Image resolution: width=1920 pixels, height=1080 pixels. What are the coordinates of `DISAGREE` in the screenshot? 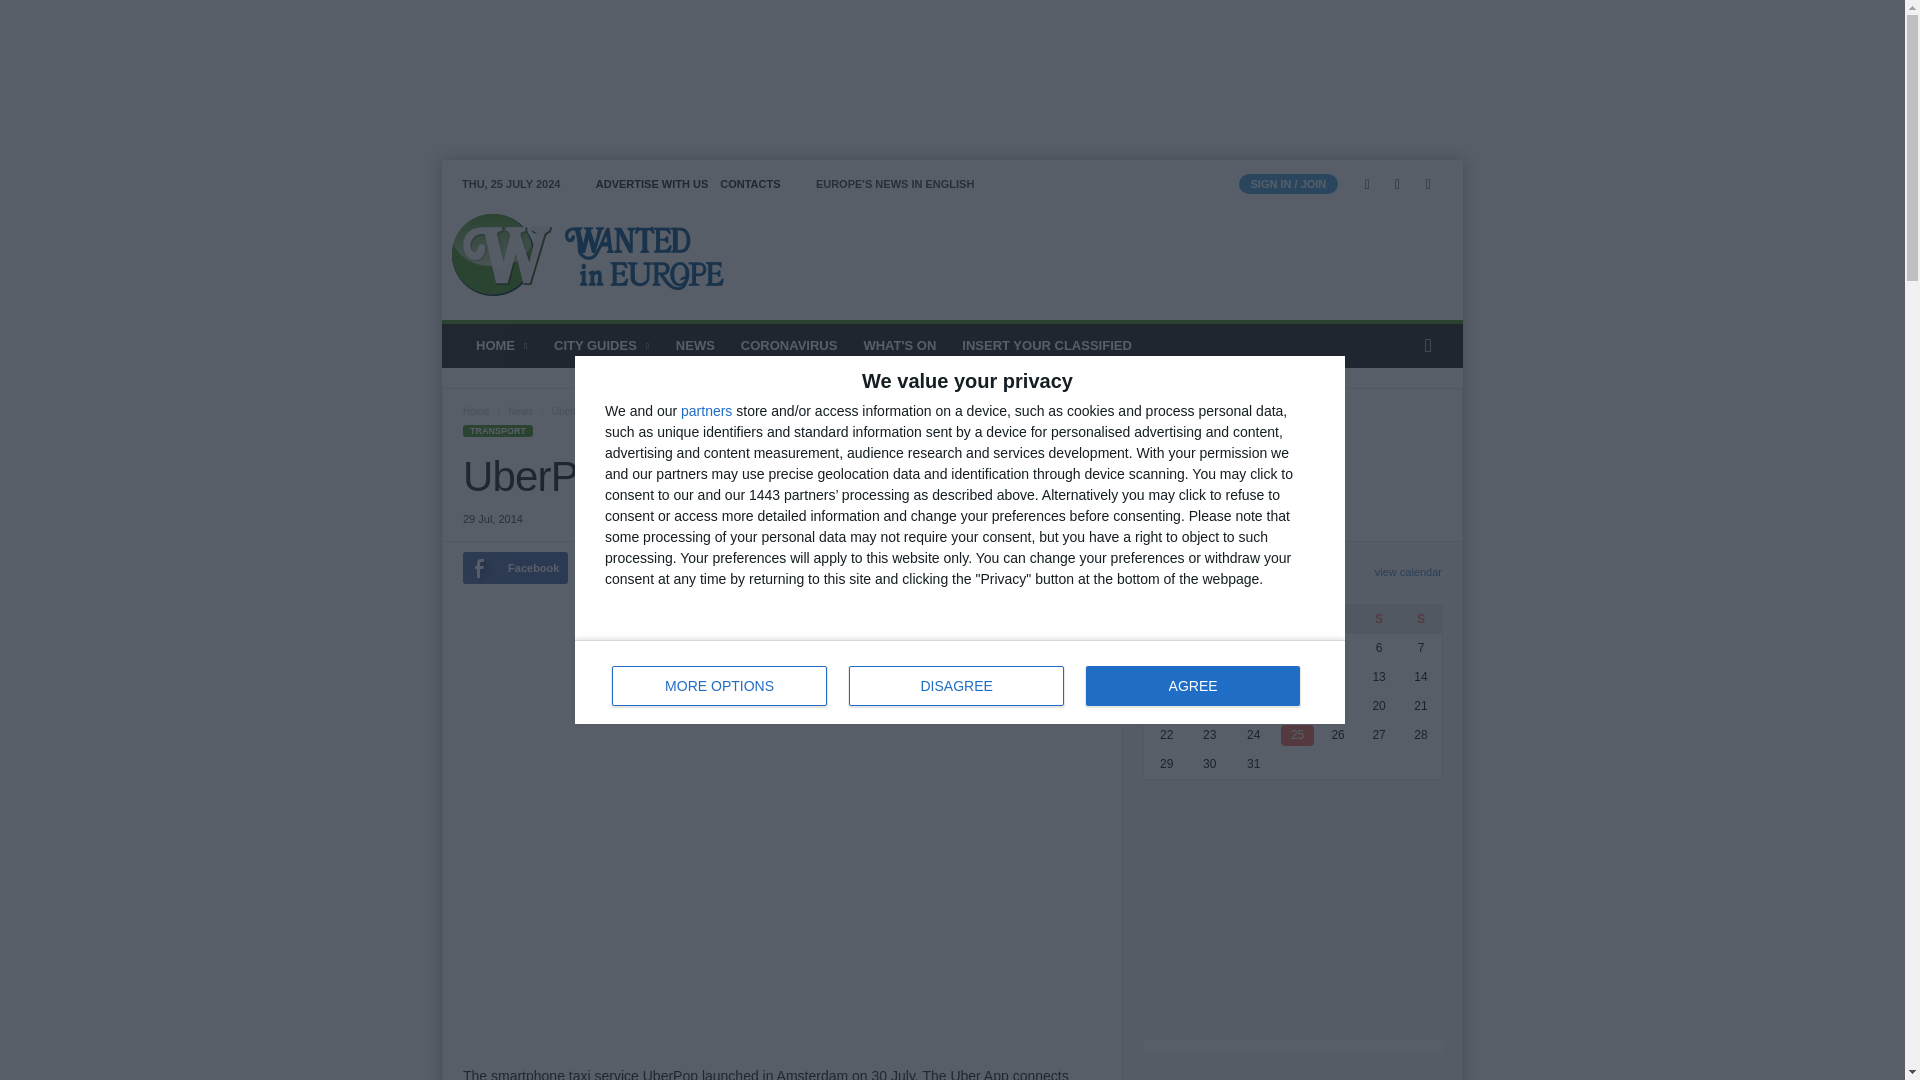 It's located at (956, 686).